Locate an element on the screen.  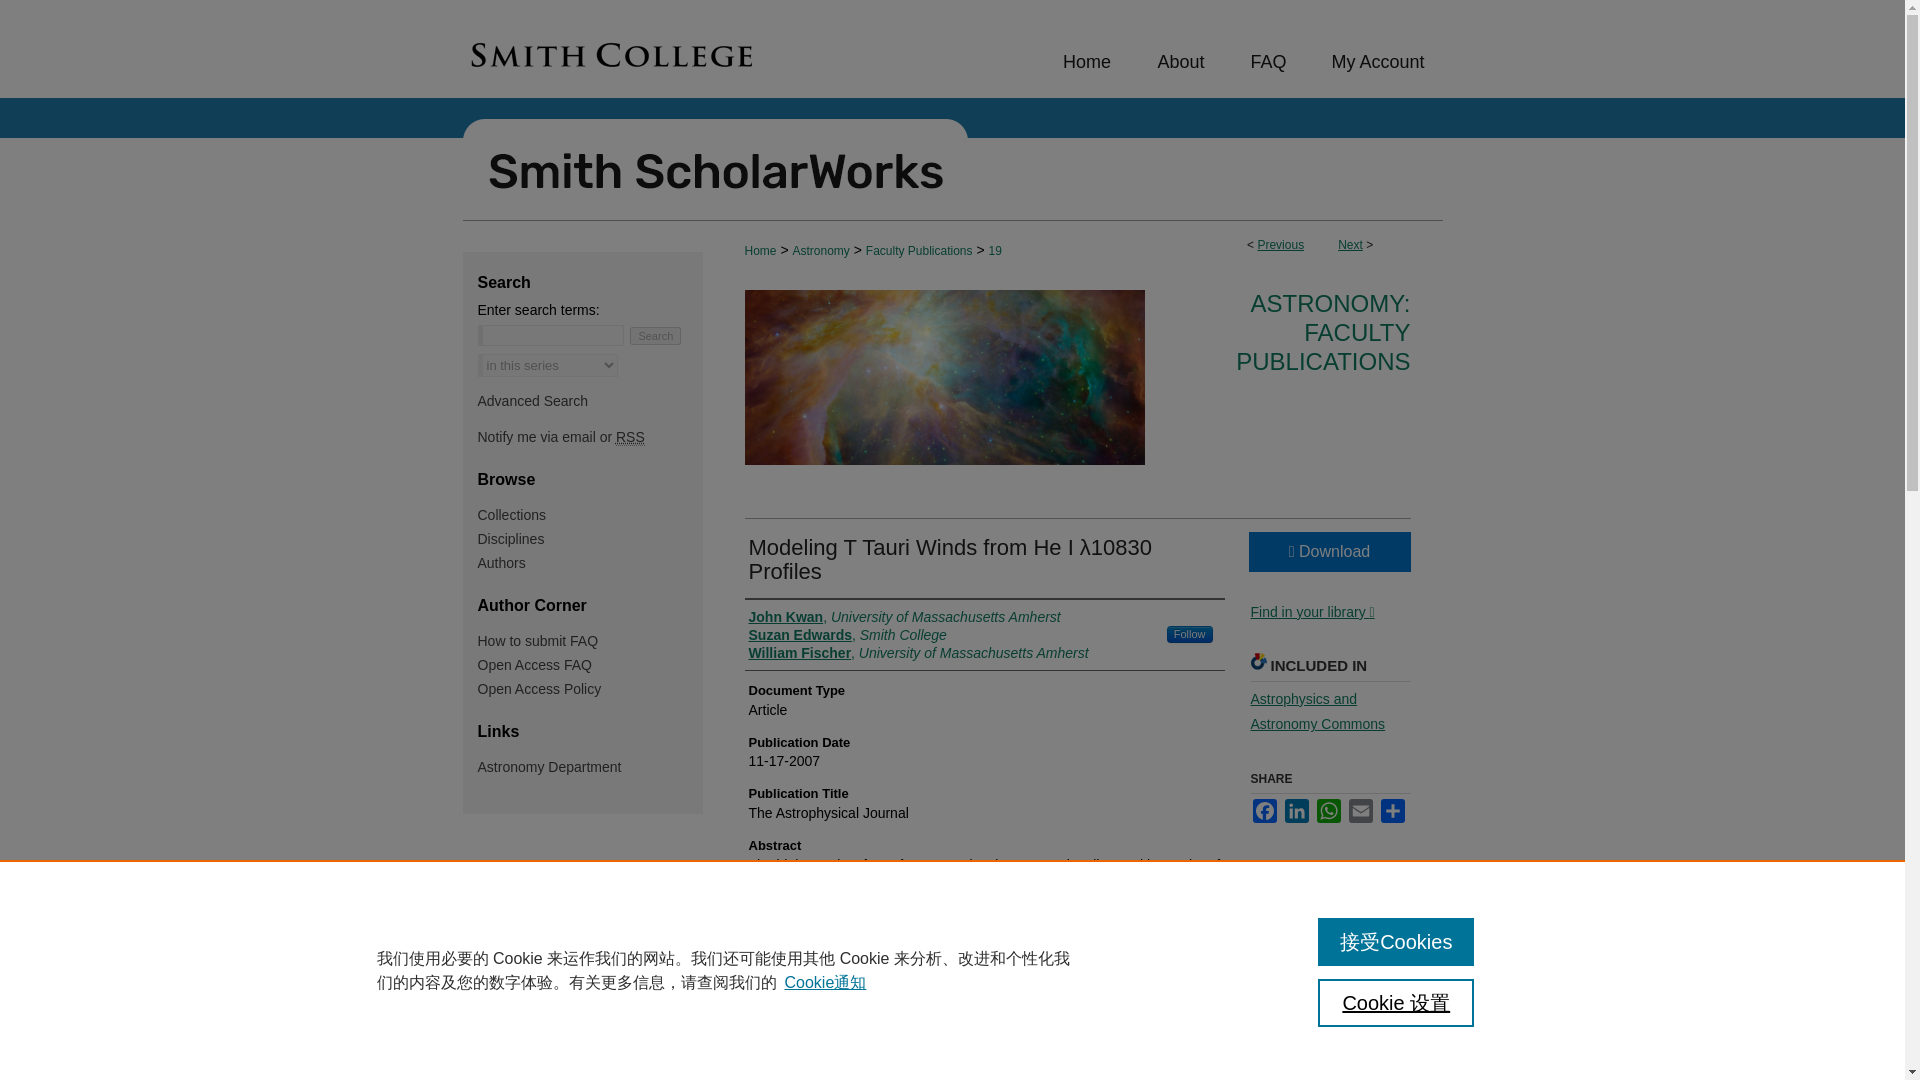
Astrophysics and Astronomy Commons is located at coordinates (1316, 712).